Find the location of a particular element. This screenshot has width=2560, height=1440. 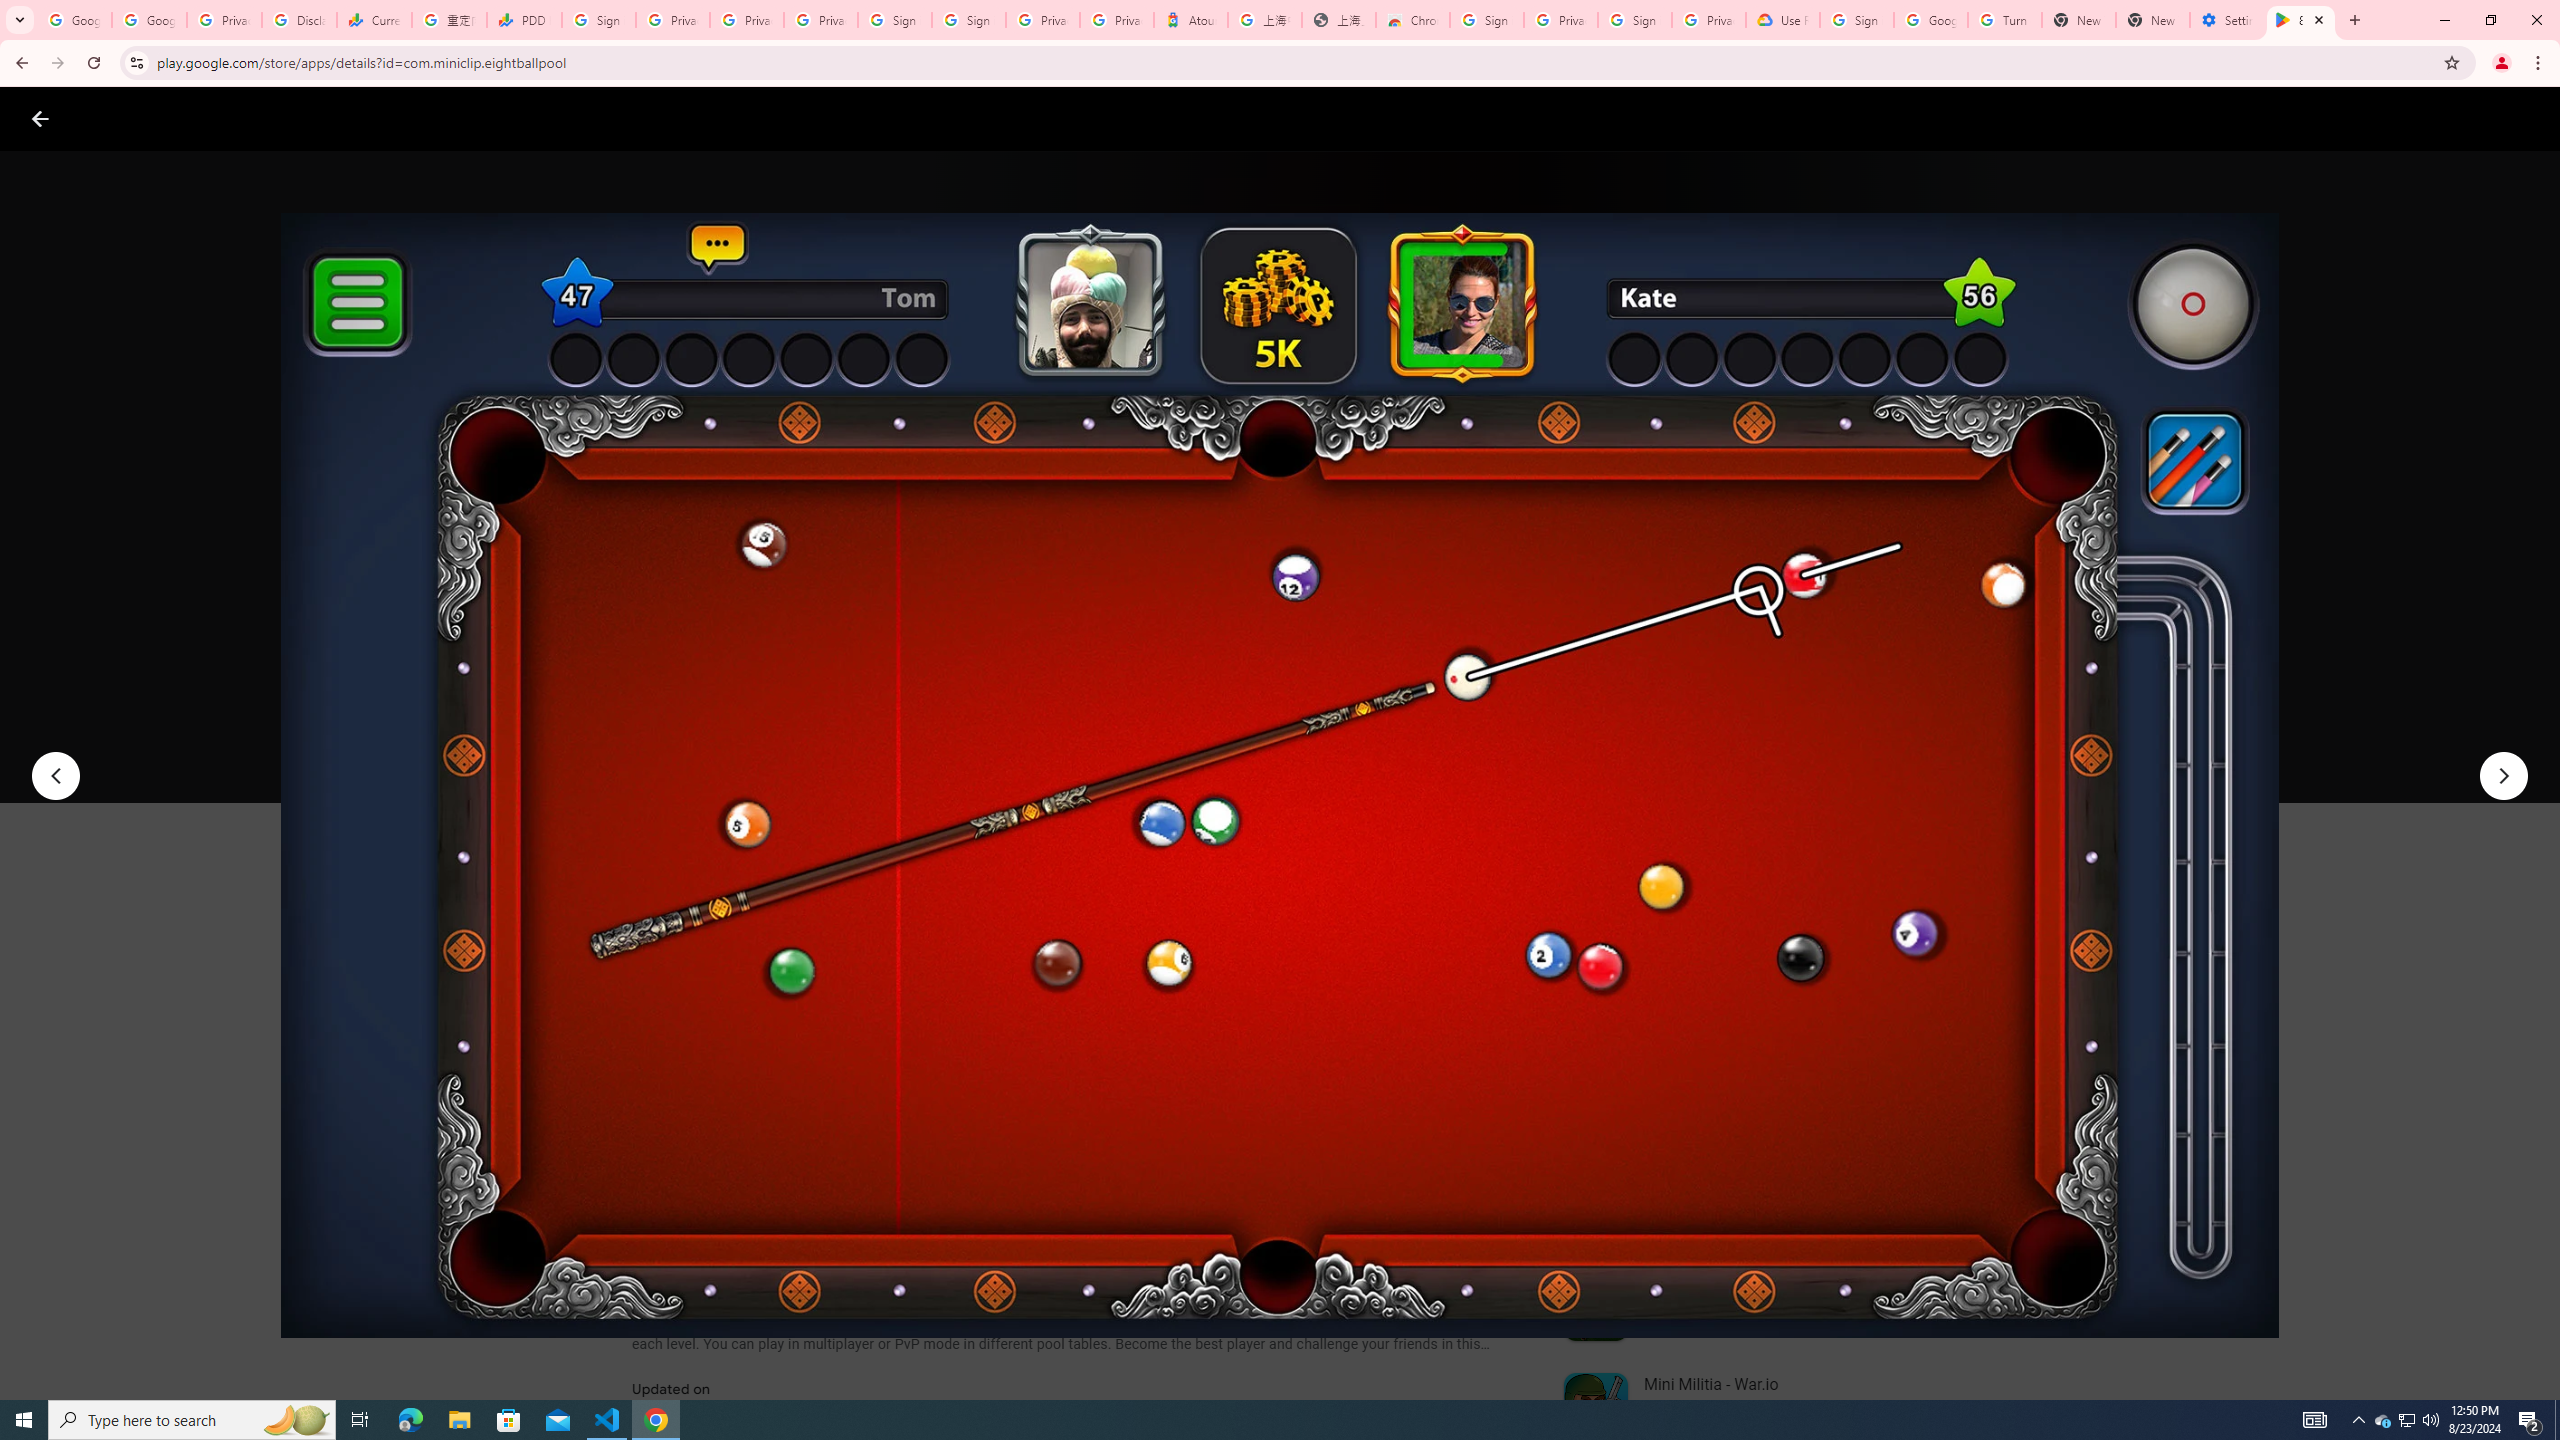

New Tab is located at coordinates (2152, 20).